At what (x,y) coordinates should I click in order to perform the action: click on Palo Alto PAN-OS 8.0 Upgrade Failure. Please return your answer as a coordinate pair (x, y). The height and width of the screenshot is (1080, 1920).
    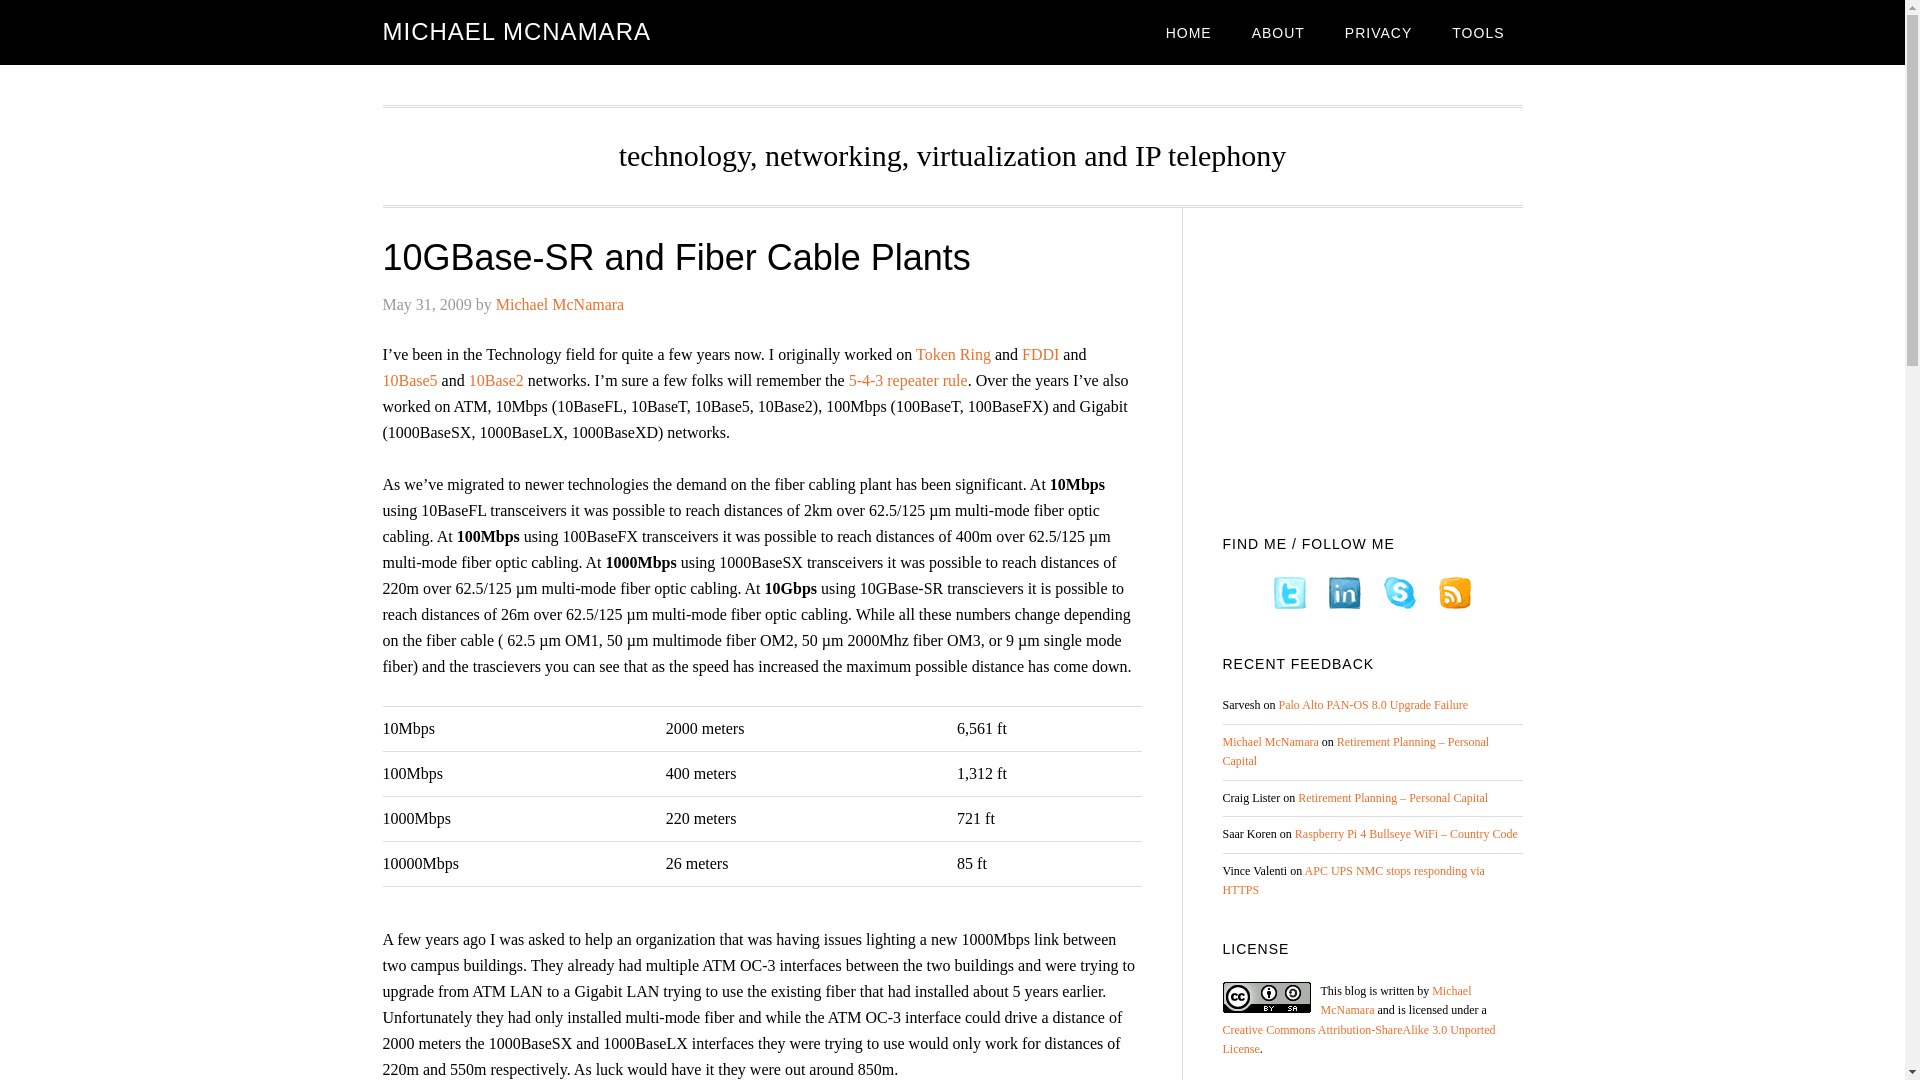
    Looking at the image, I should click on (1373, 704).